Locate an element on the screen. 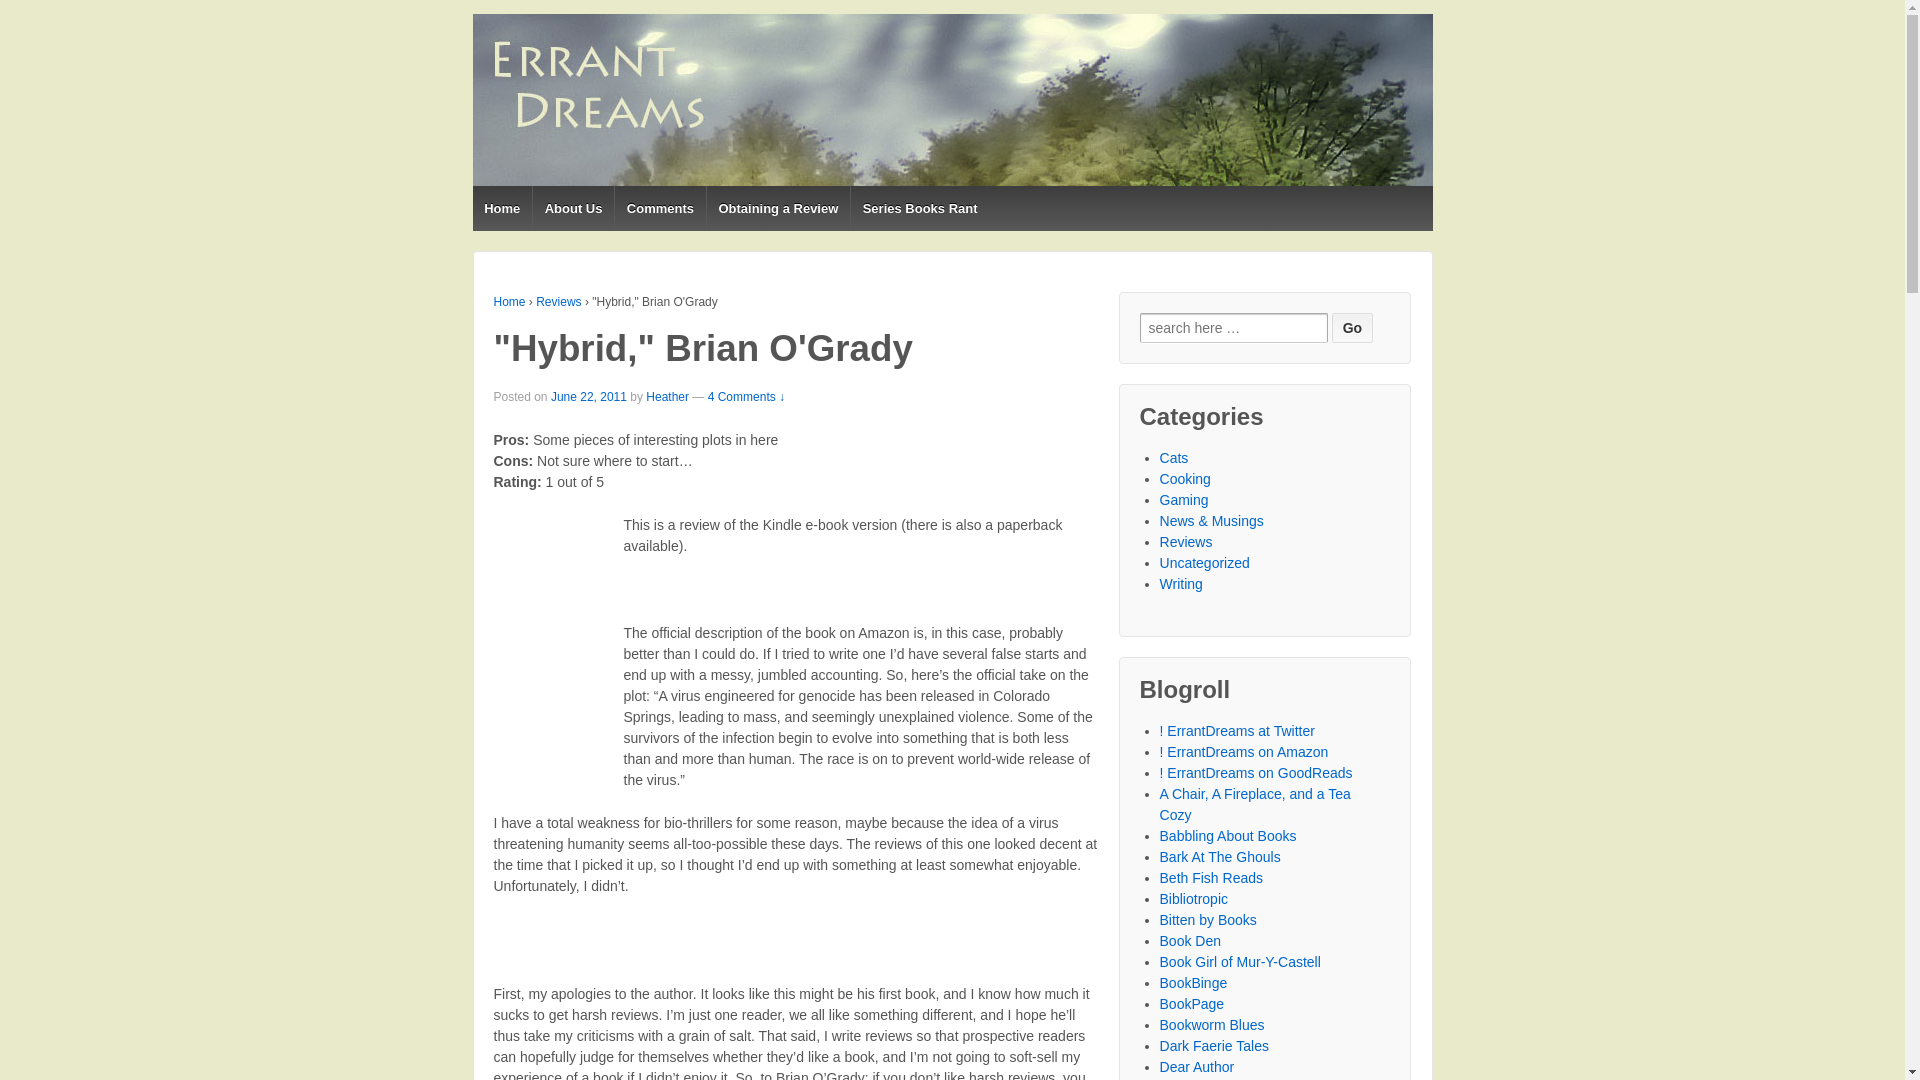 Image resolution: width=1920 pixels, height=1080 pixels. Home is located at coordinates (502, 208).